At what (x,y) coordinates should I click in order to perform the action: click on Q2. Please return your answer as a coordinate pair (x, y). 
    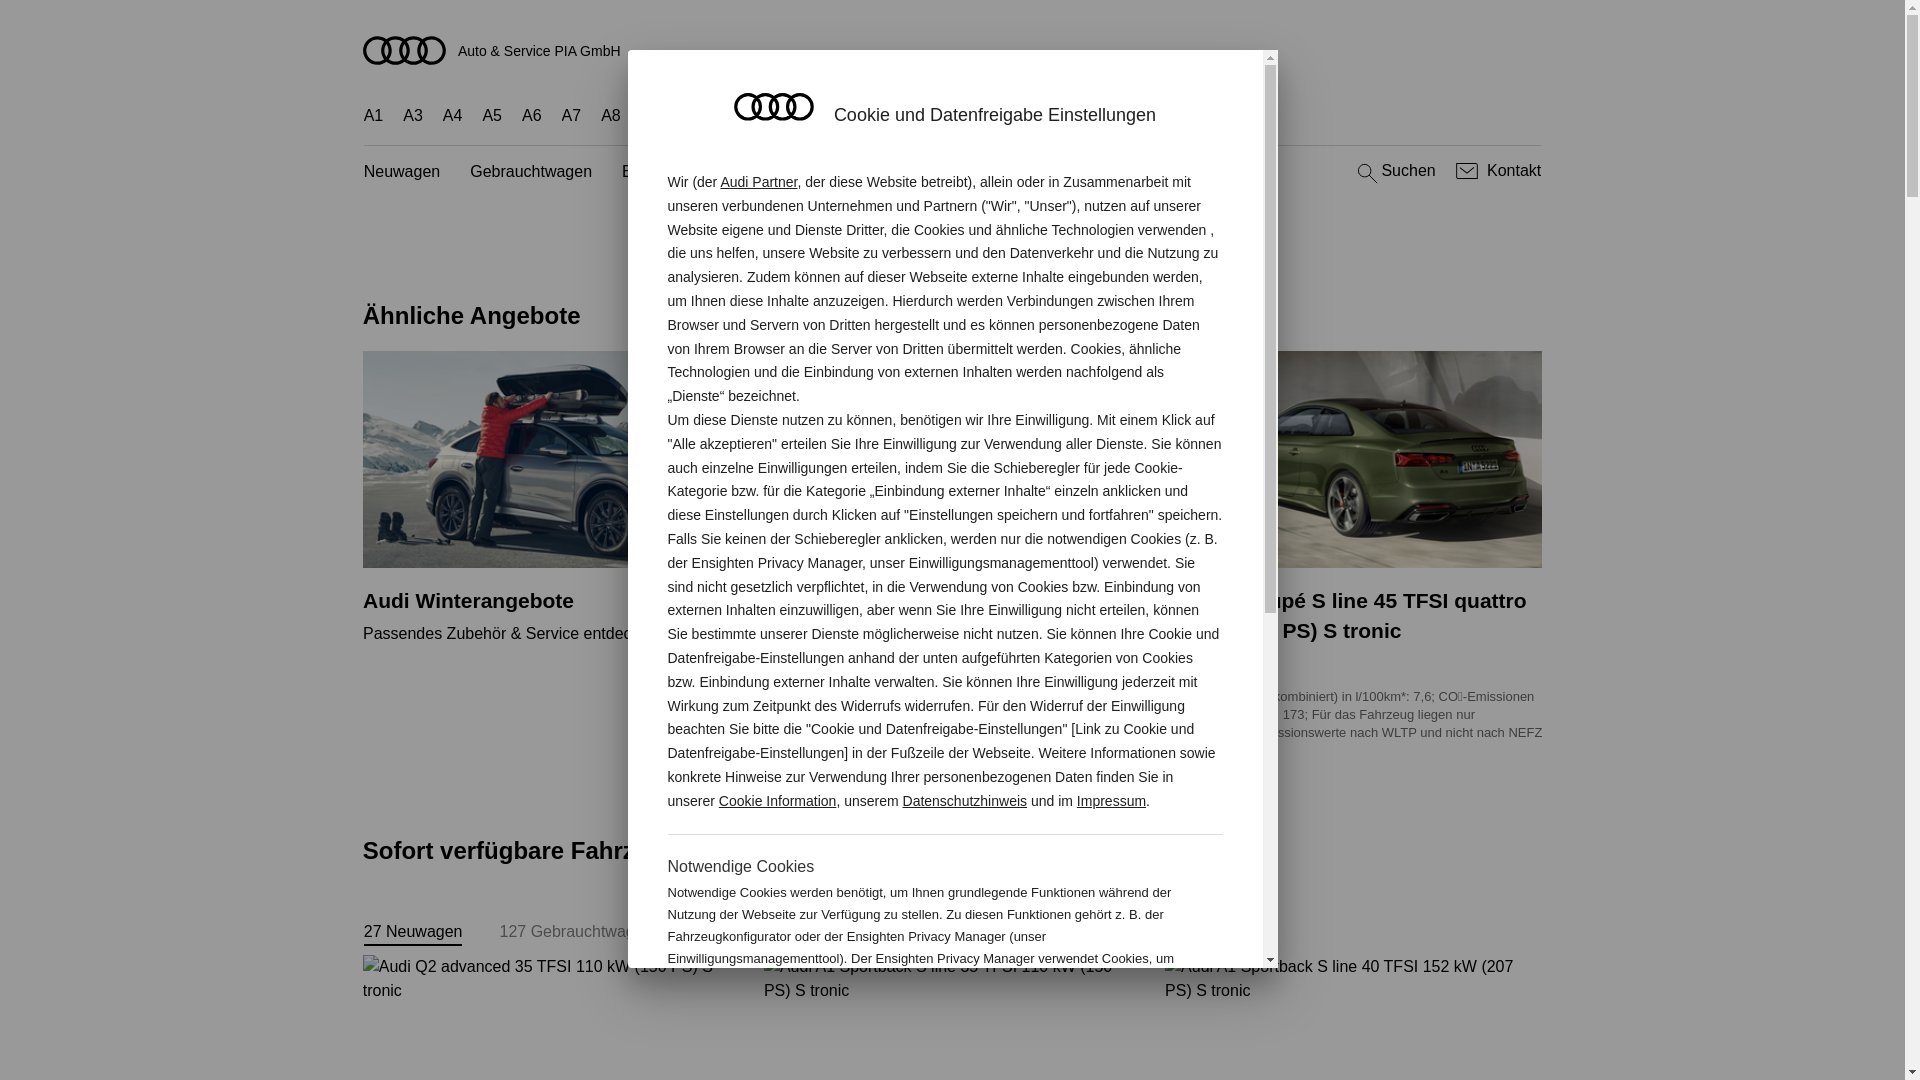
    Looking at the image, I should click on (652, 116).